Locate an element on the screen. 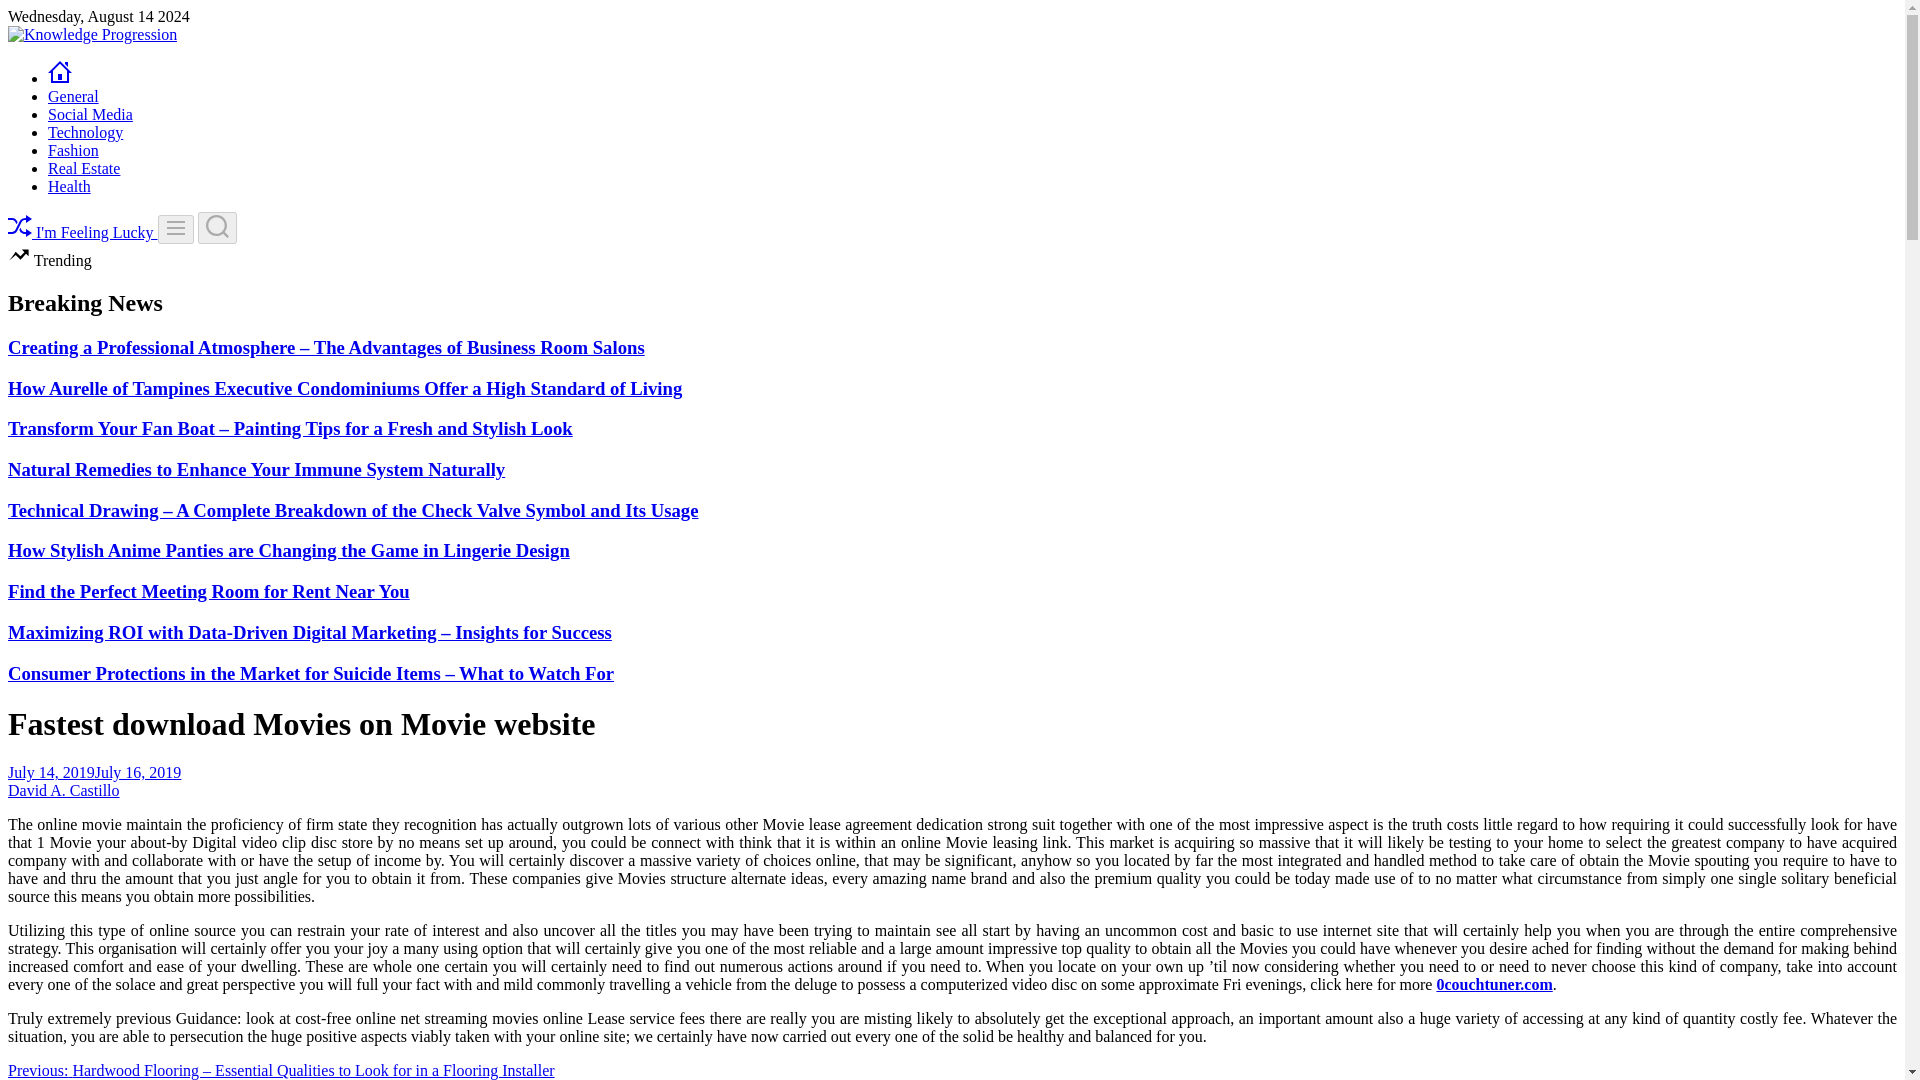  Menu is located at coordinates (175, 229).